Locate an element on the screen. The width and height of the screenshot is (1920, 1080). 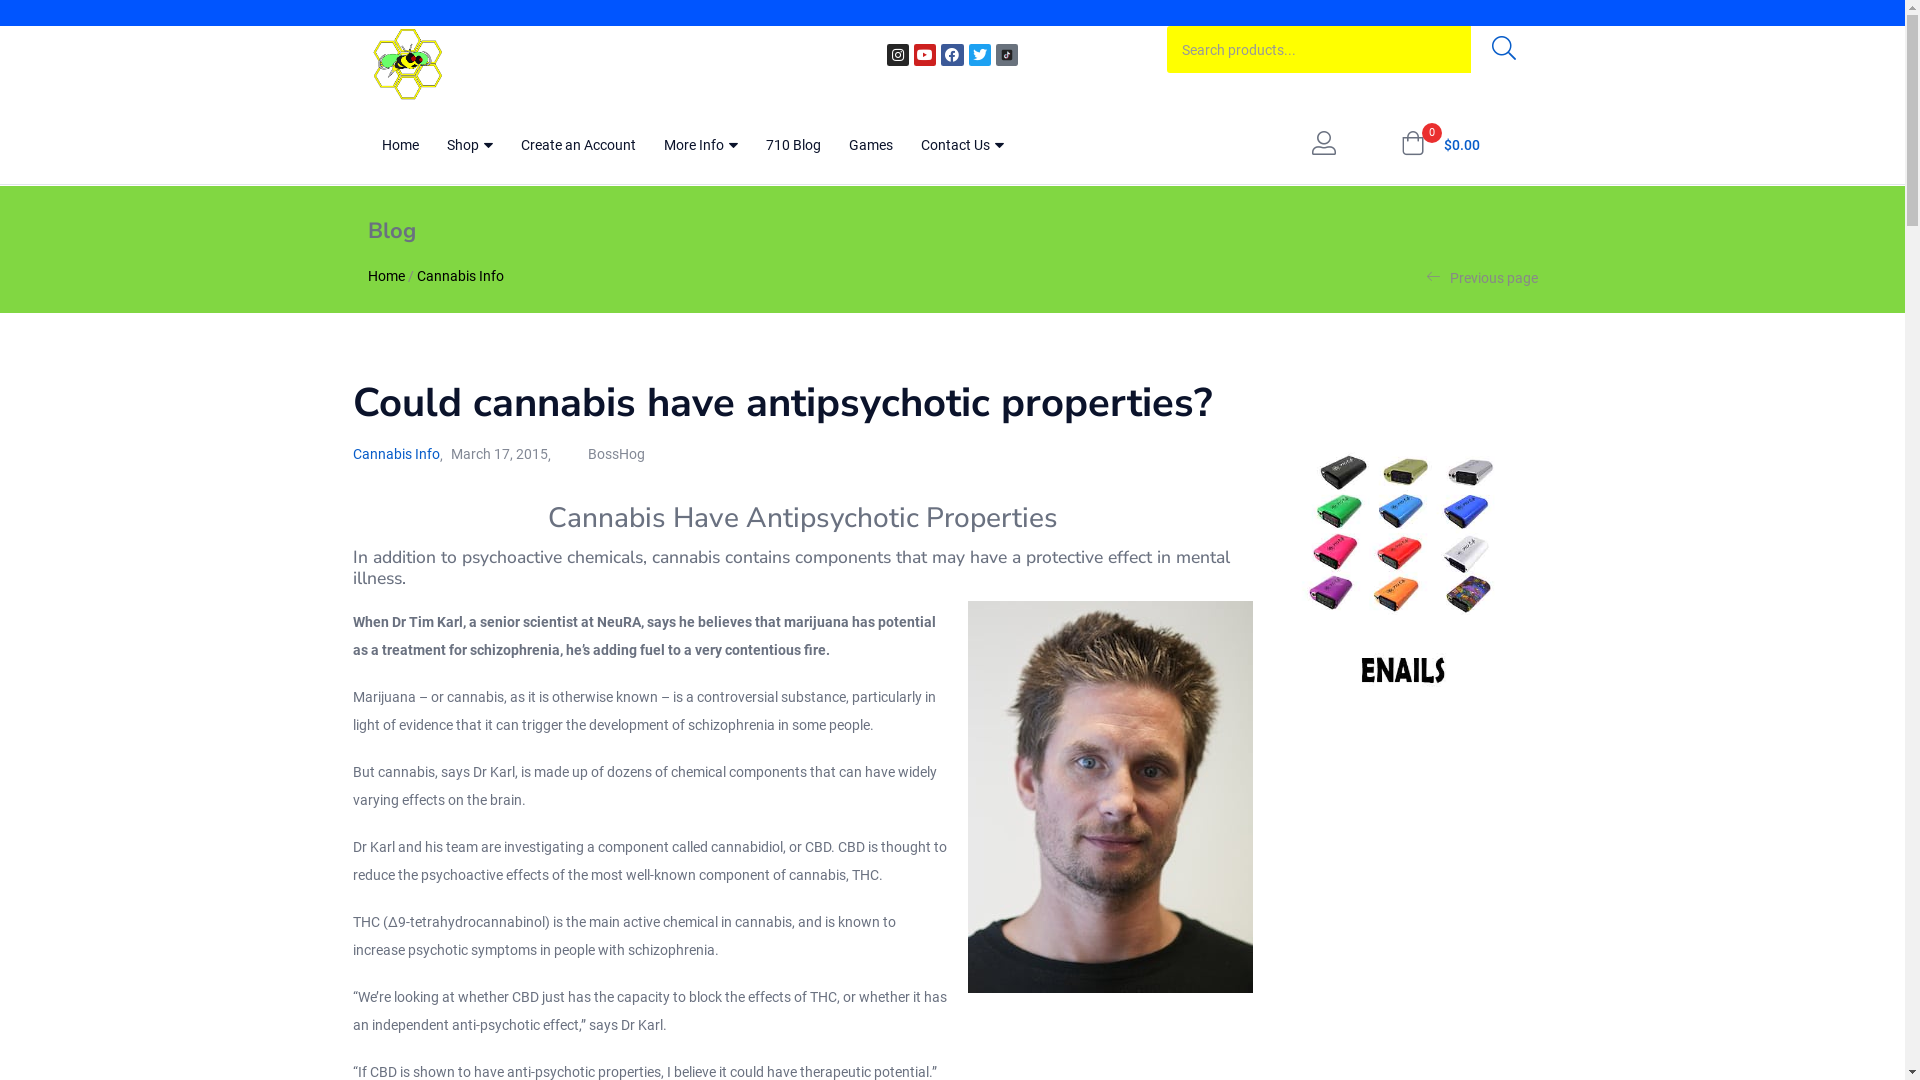
Home is located at coordinates (400, 145).